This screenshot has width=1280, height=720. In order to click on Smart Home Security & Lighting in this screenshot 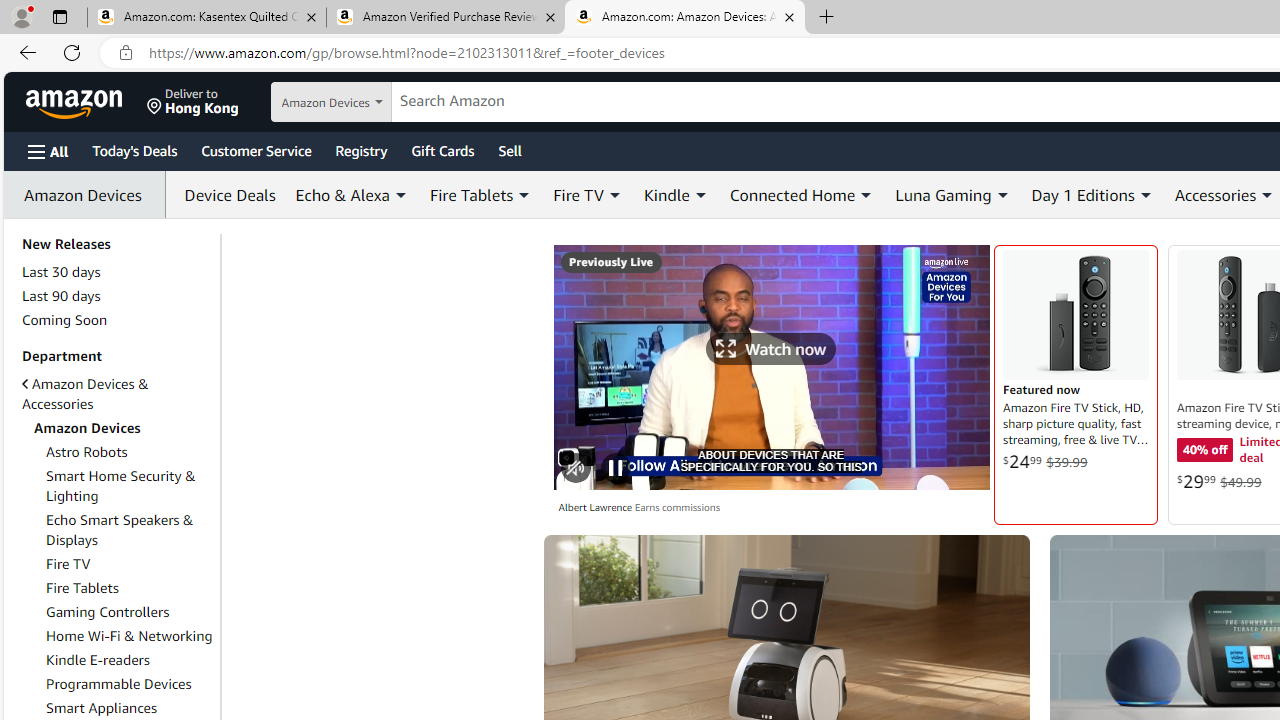, I will do `click(120, 486)`.